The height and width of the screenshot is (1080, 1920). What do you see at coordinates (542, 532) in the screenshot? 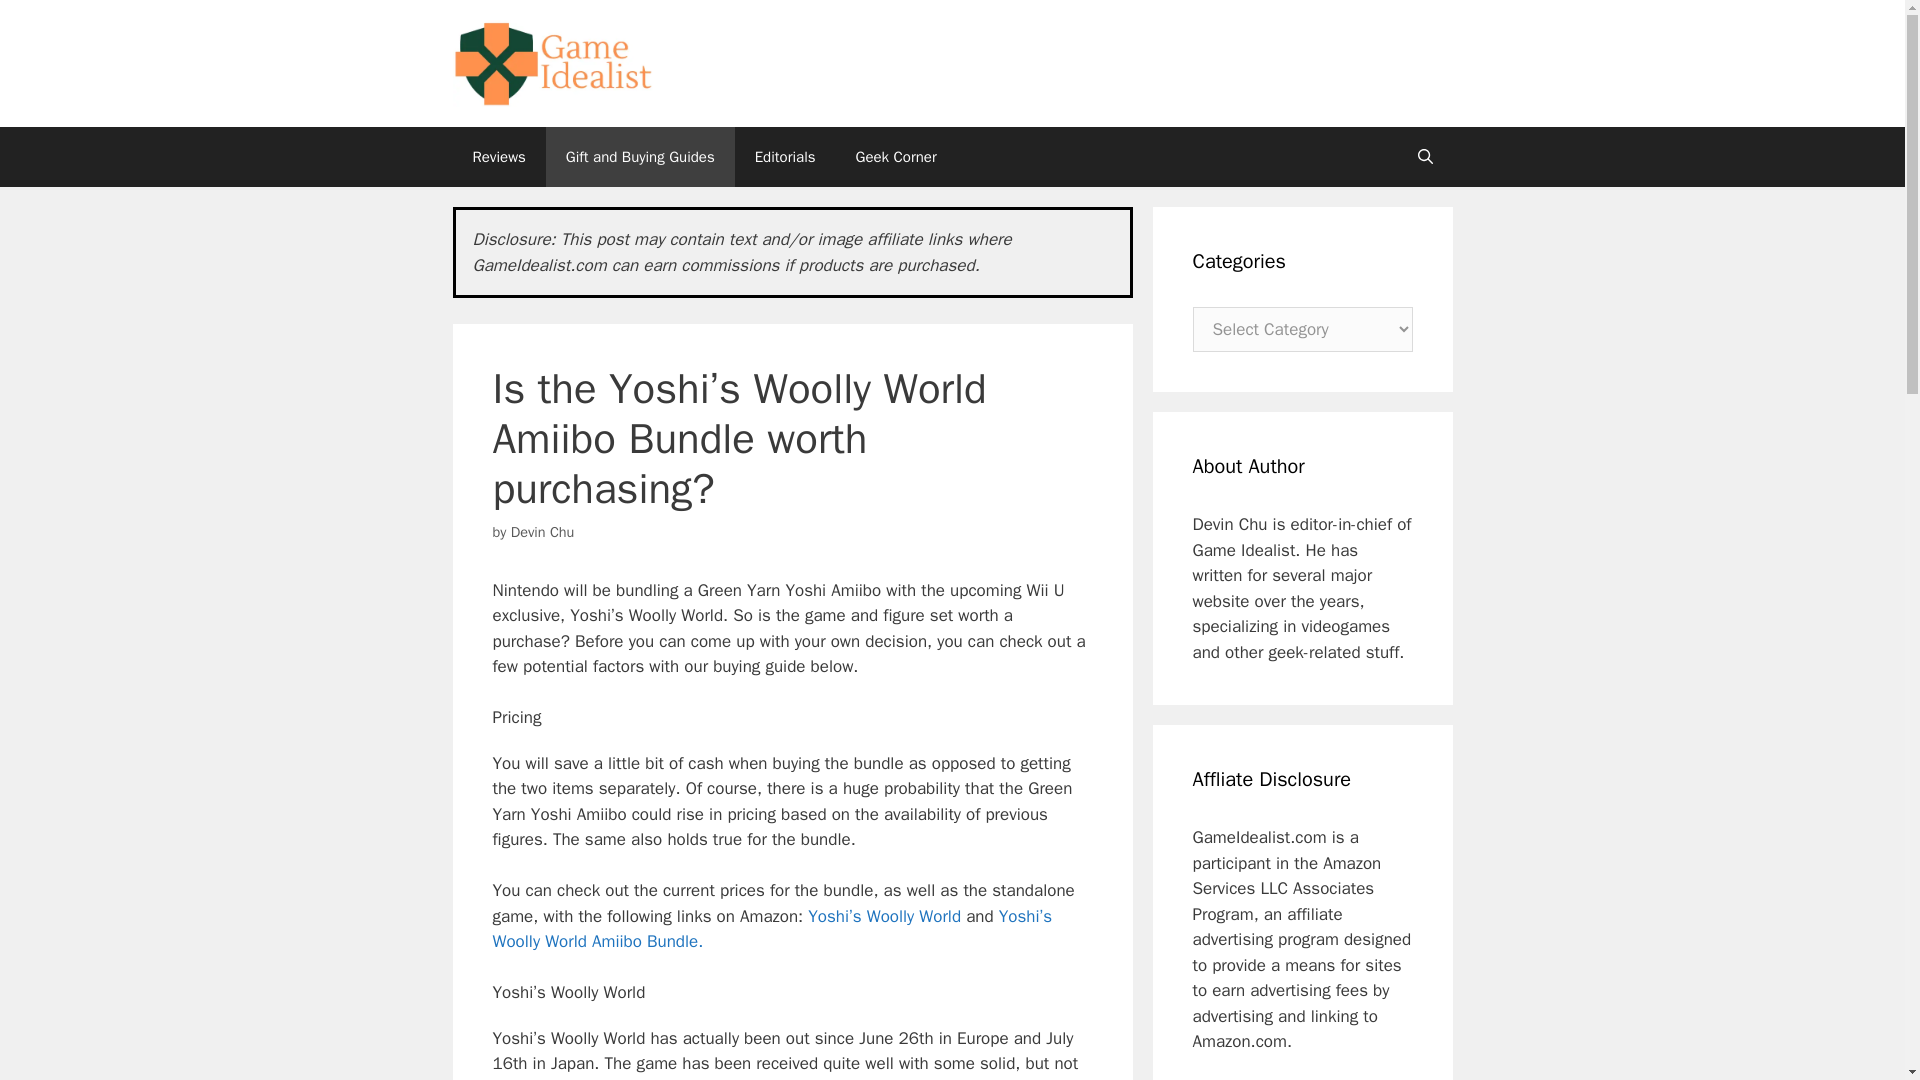
I see `View all posts by Devin Chu` at bounding box center [542, 532].